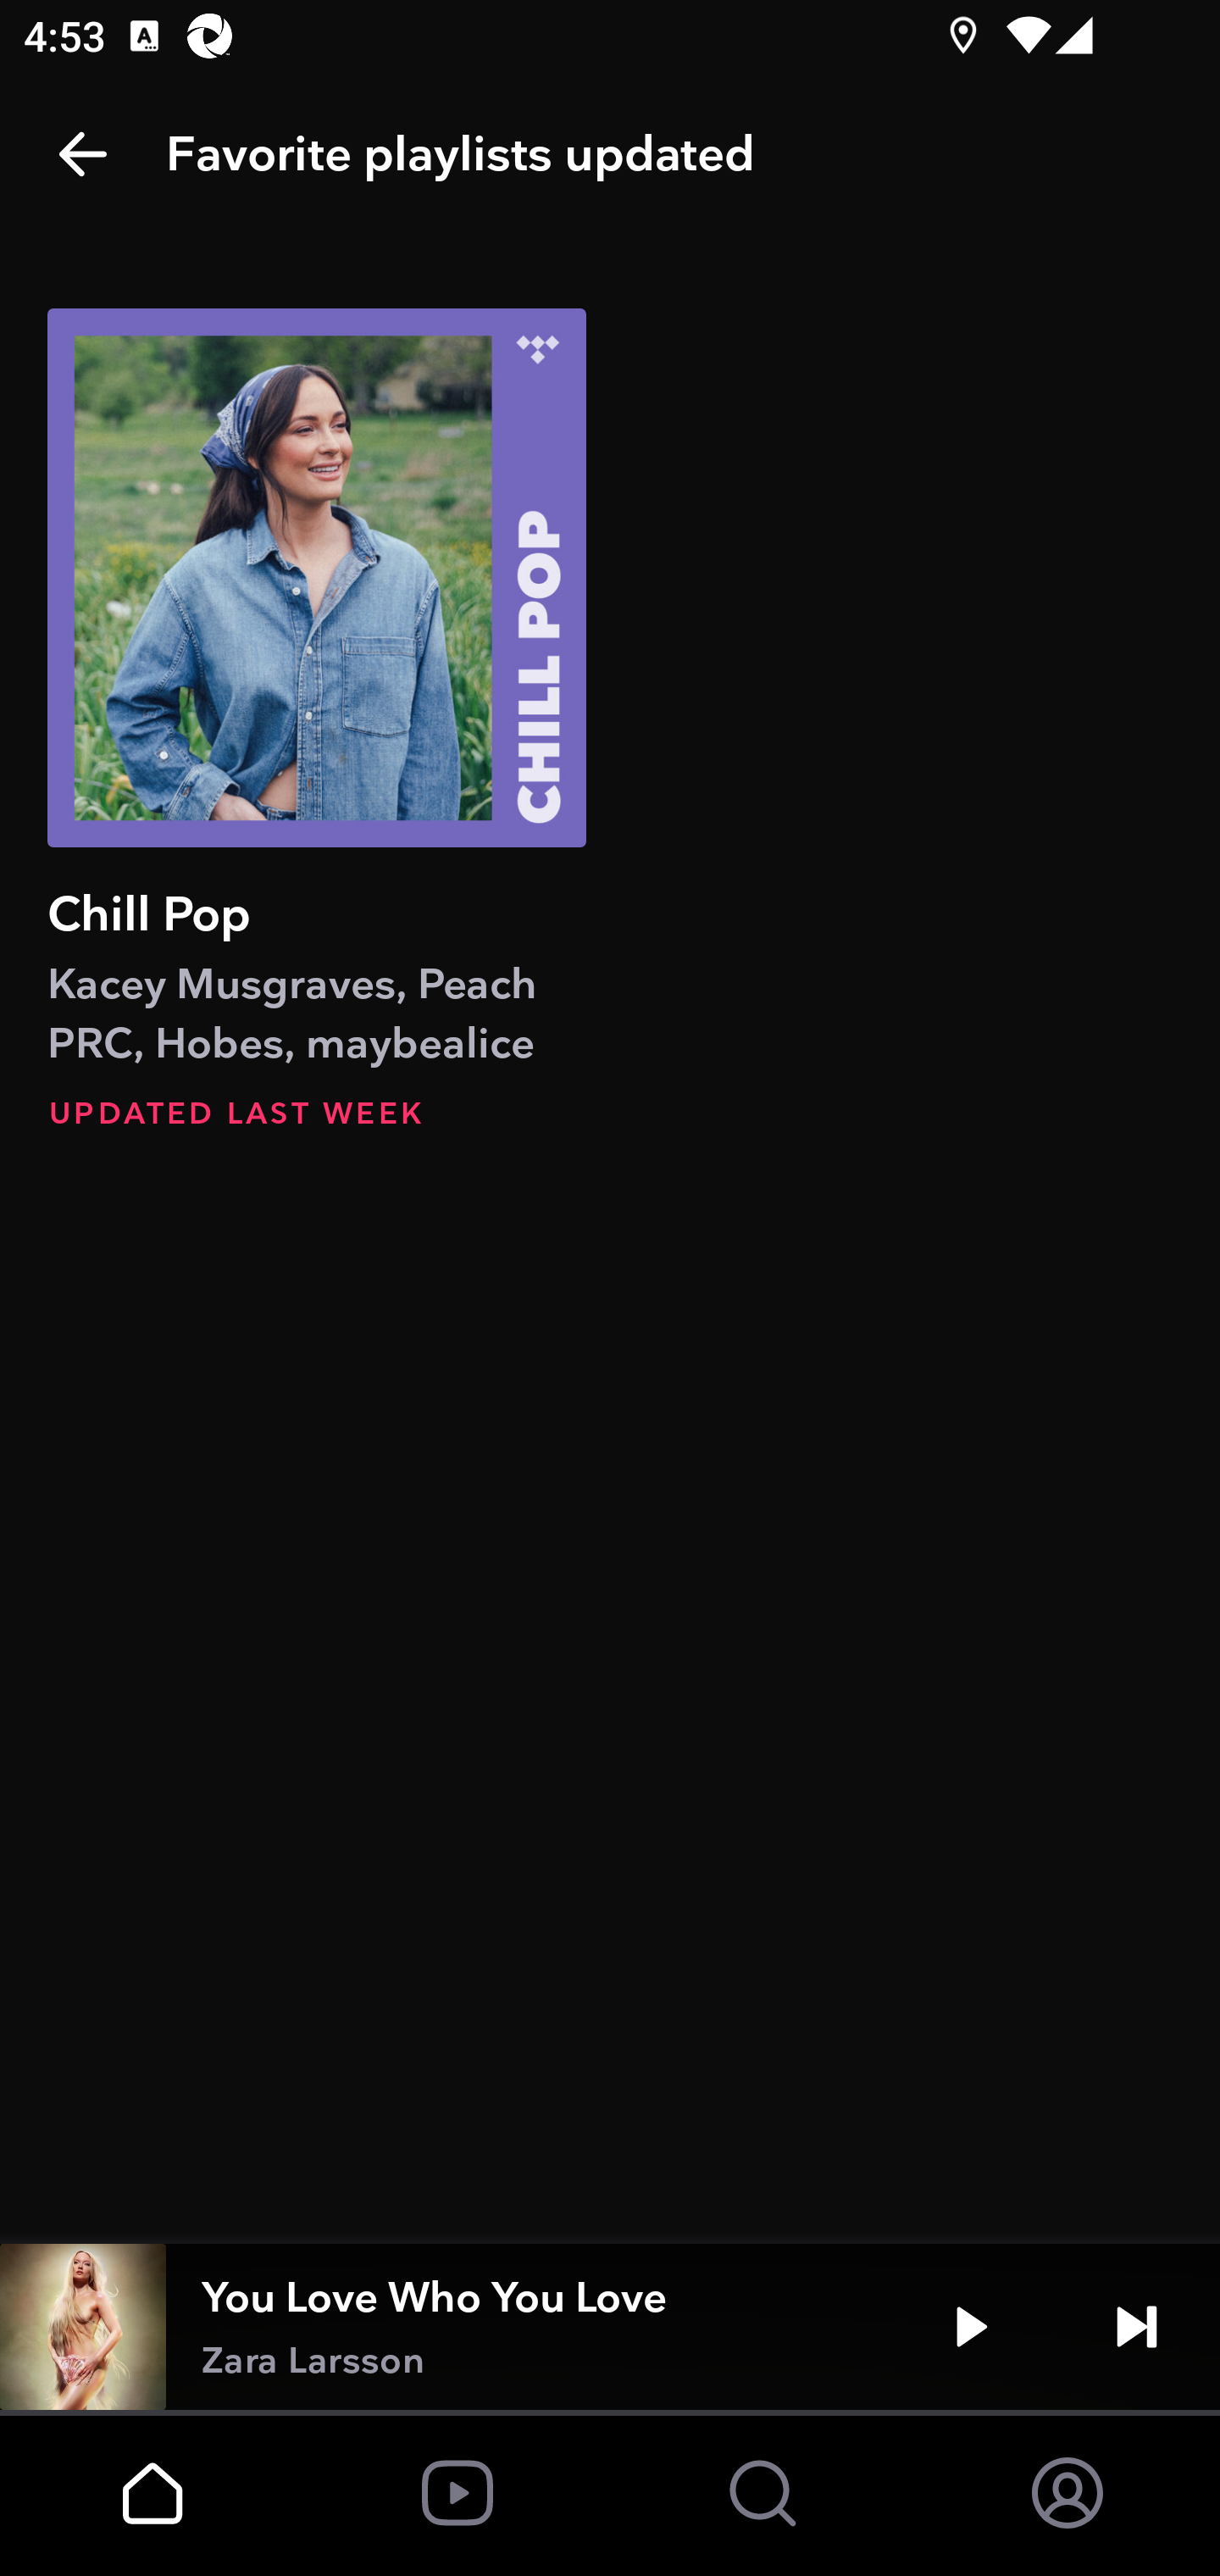  Describe the element at coordinates (610, 2327) in the screenshot. I see `You Love Who You Love Zara Larsson Play` at that location.